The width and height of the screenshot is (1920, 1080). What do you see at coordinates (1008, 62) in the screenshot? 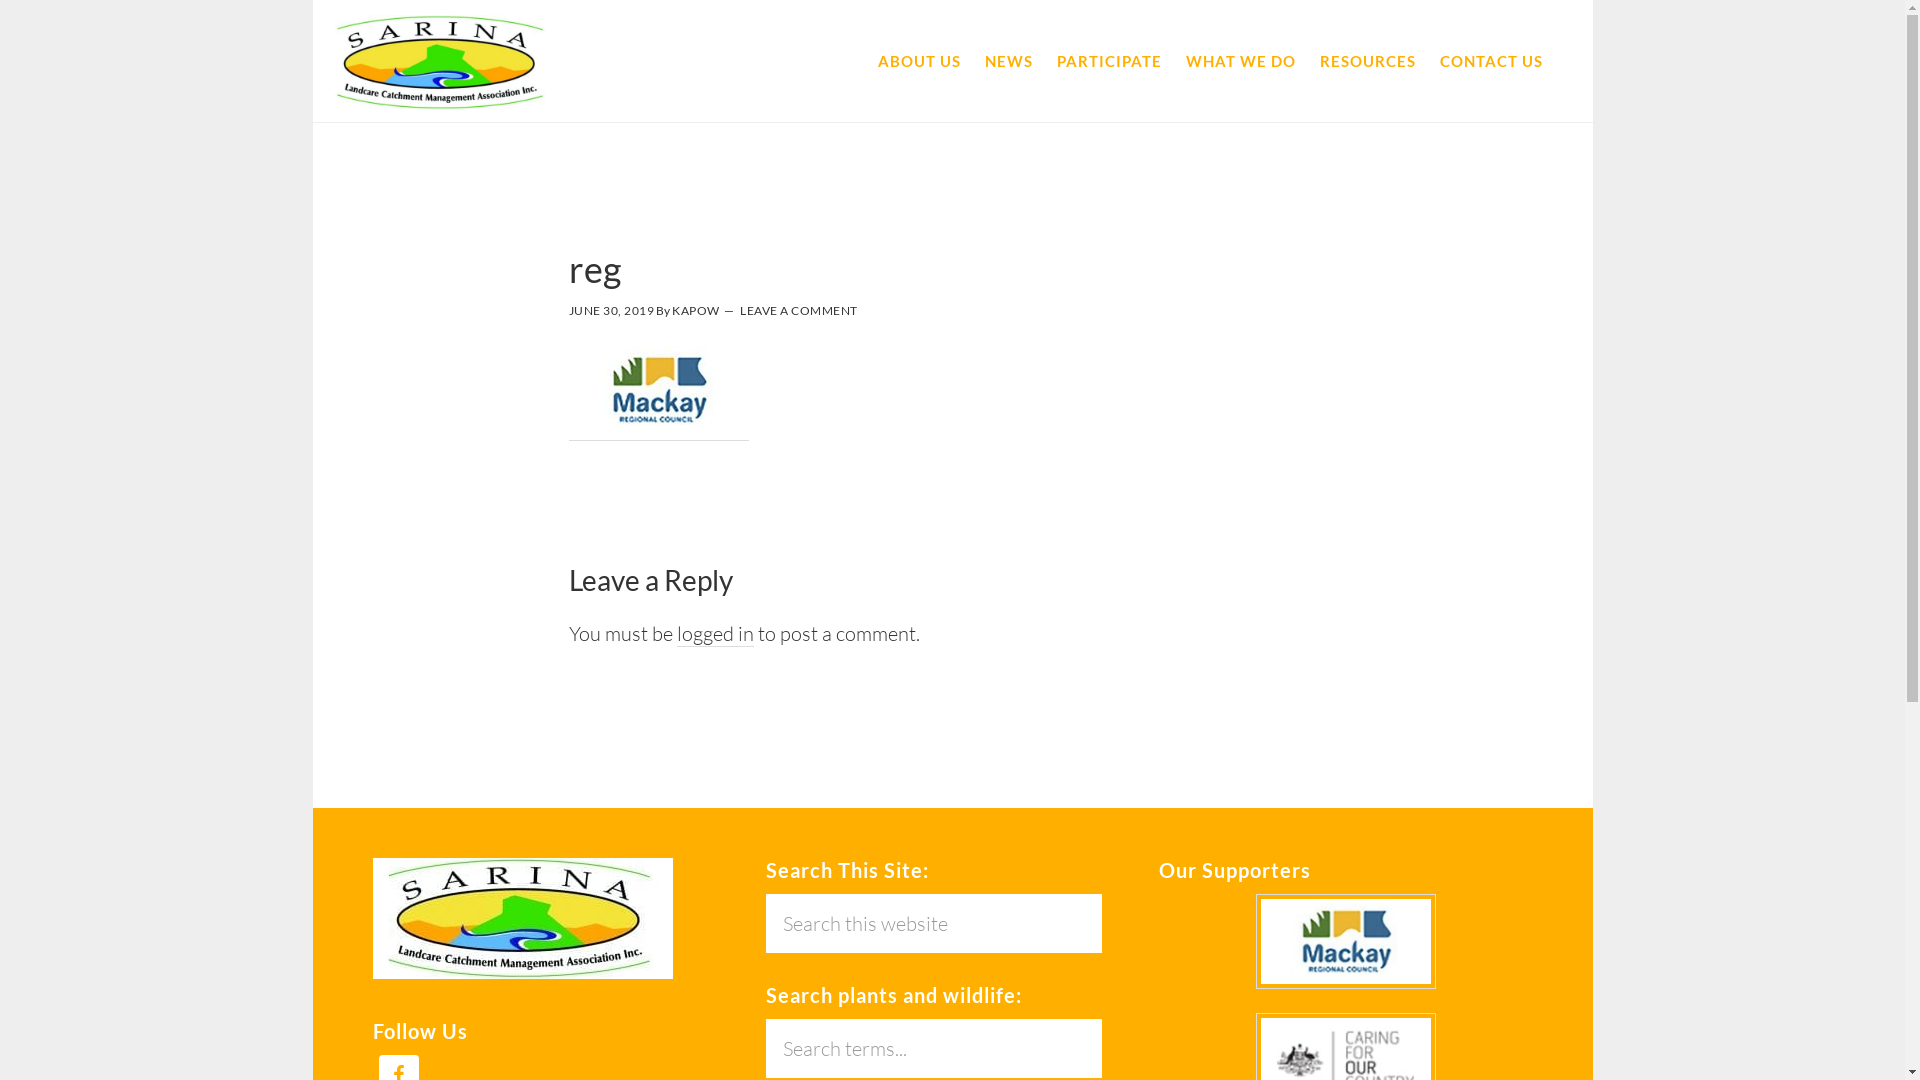
I see `NEWS` at bounding box center [1008, 62].